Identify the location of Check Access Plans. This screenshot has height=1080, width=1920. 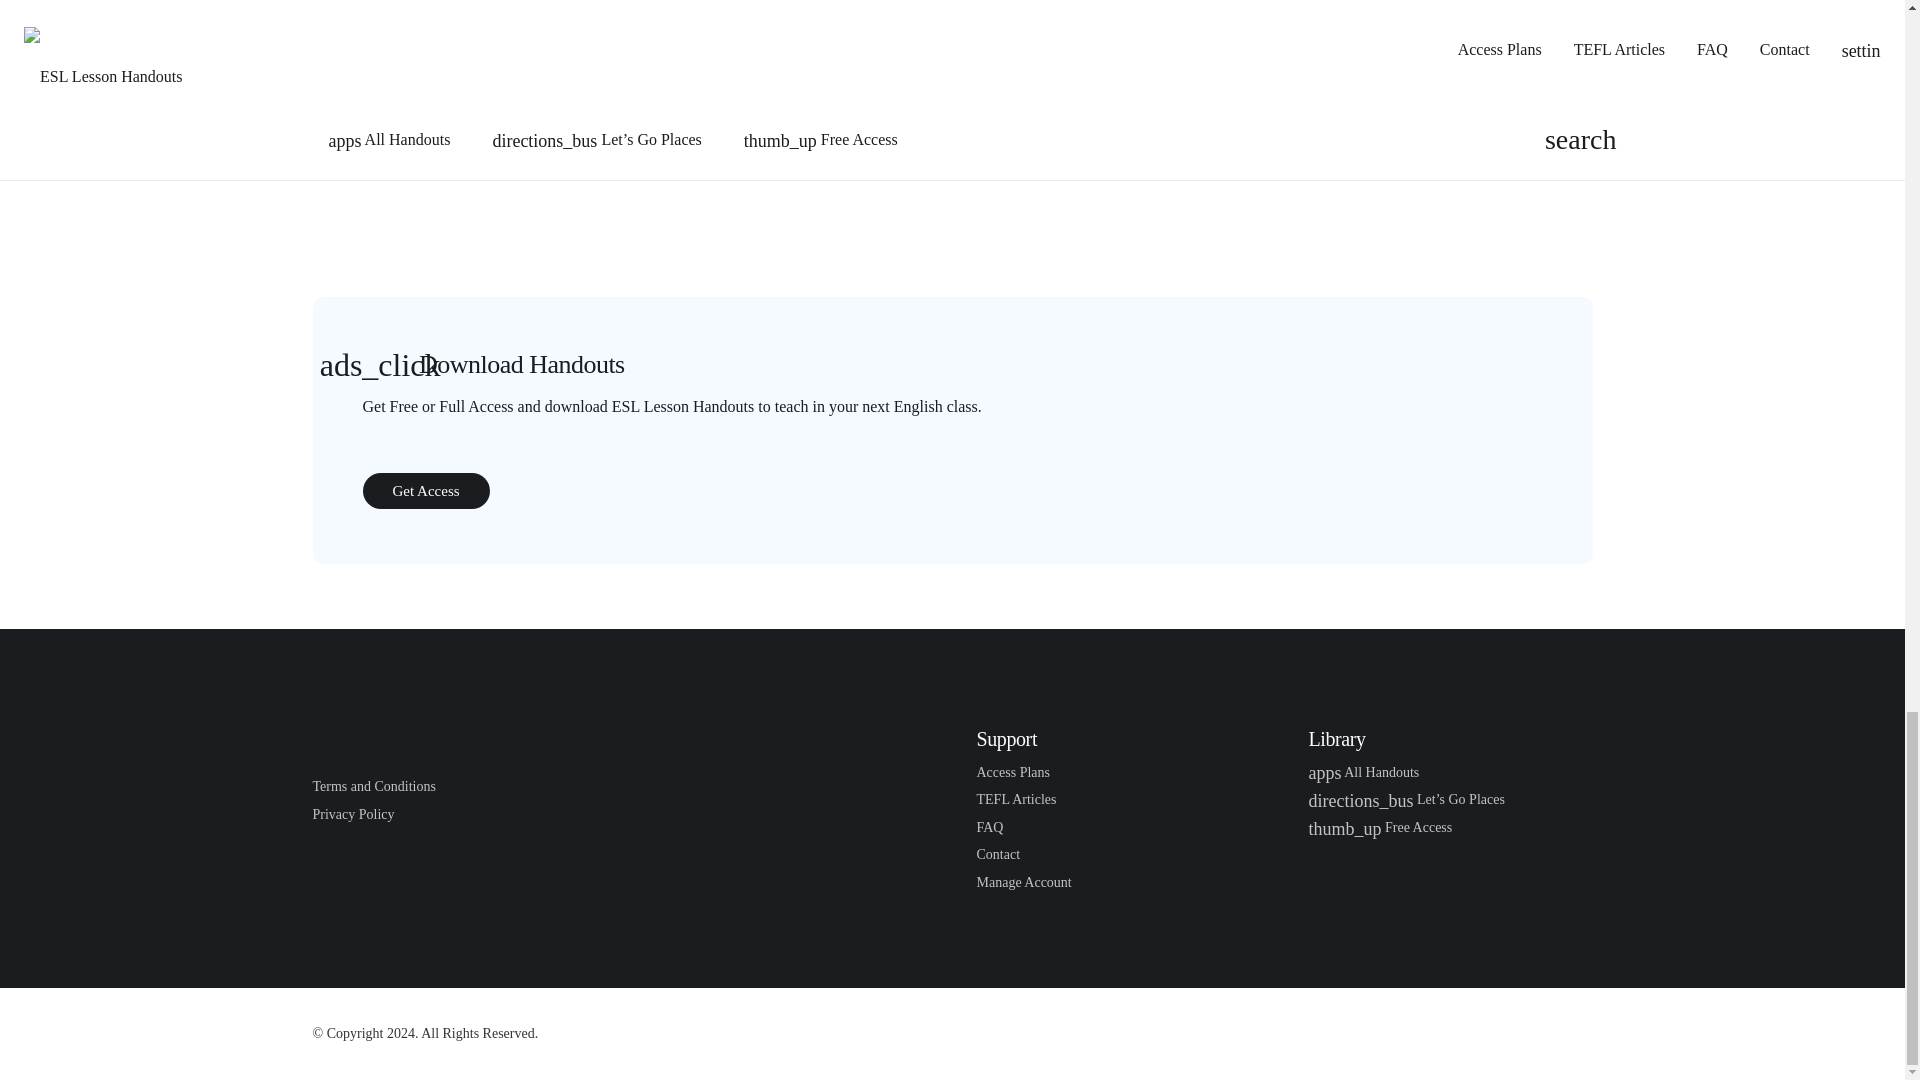
(1012, 772).